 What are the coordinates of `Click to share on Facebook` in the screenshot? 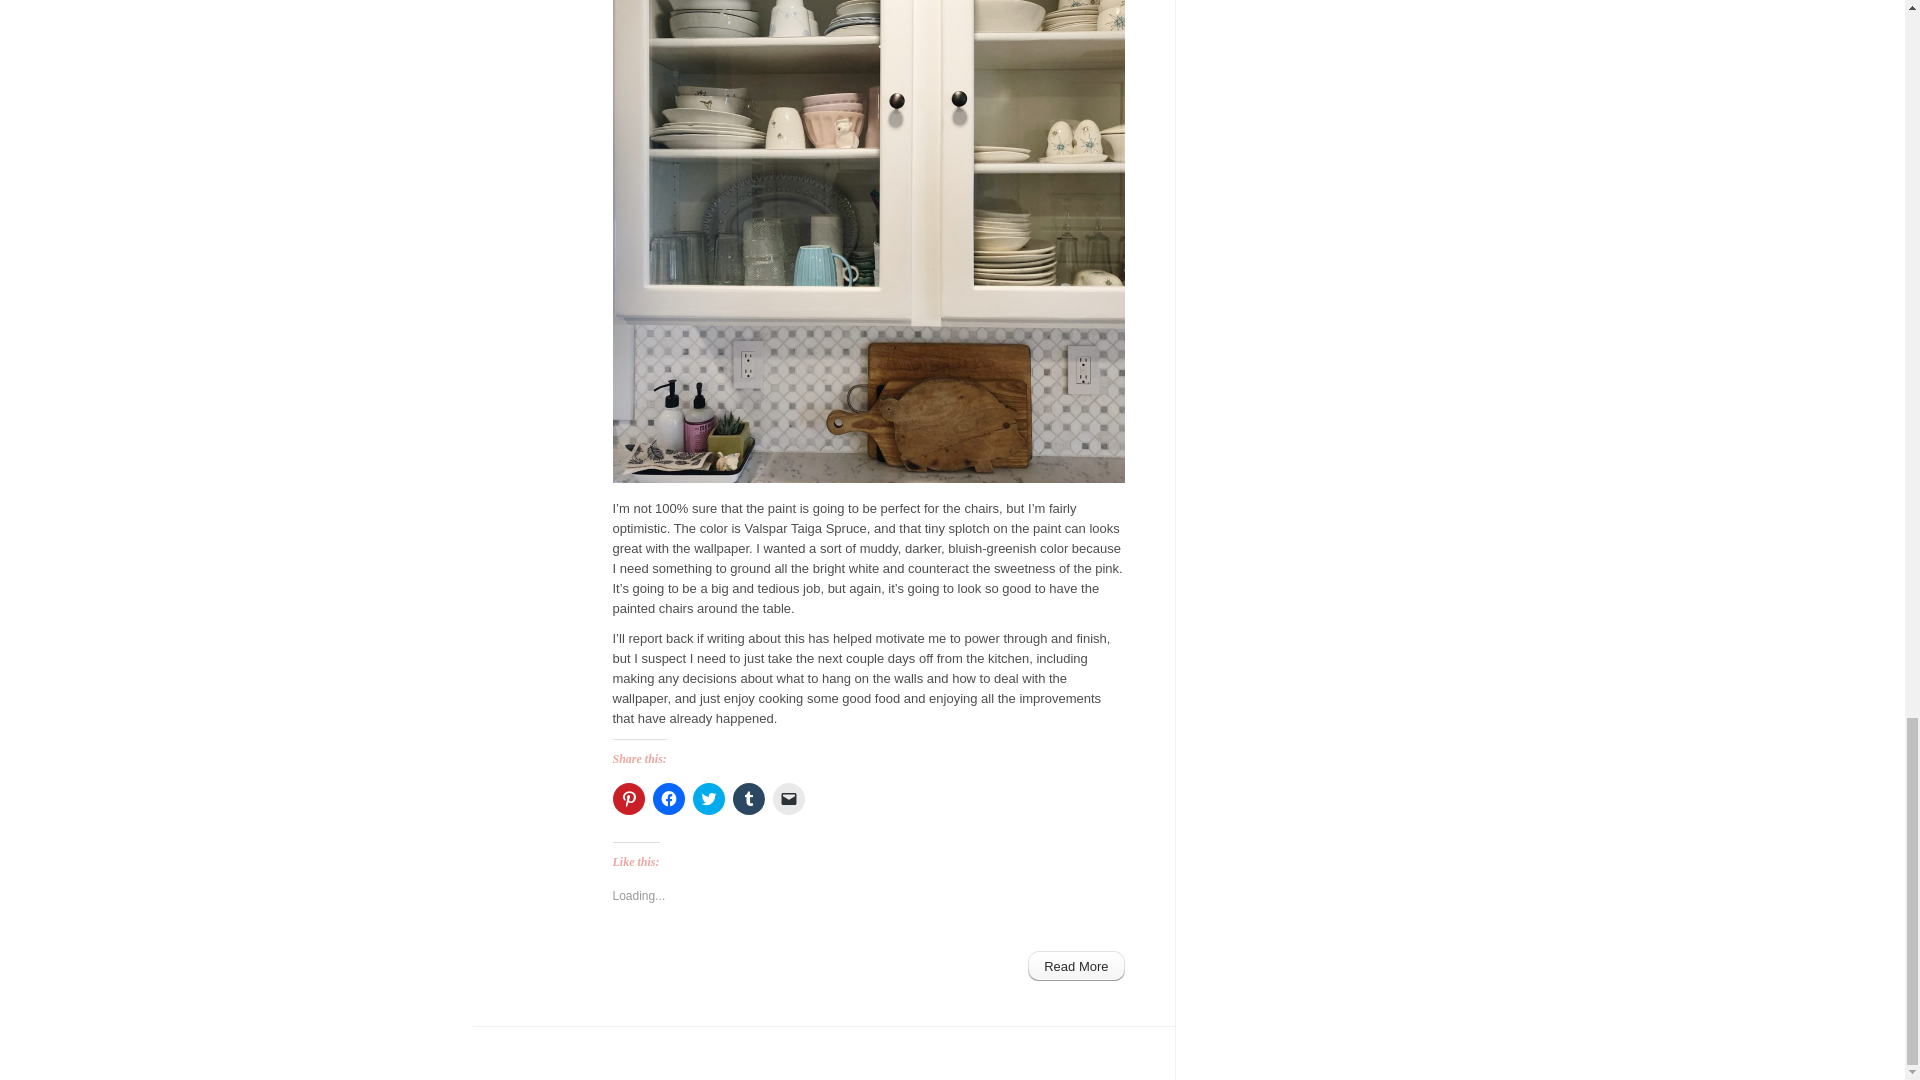 It's located at (668, 799).